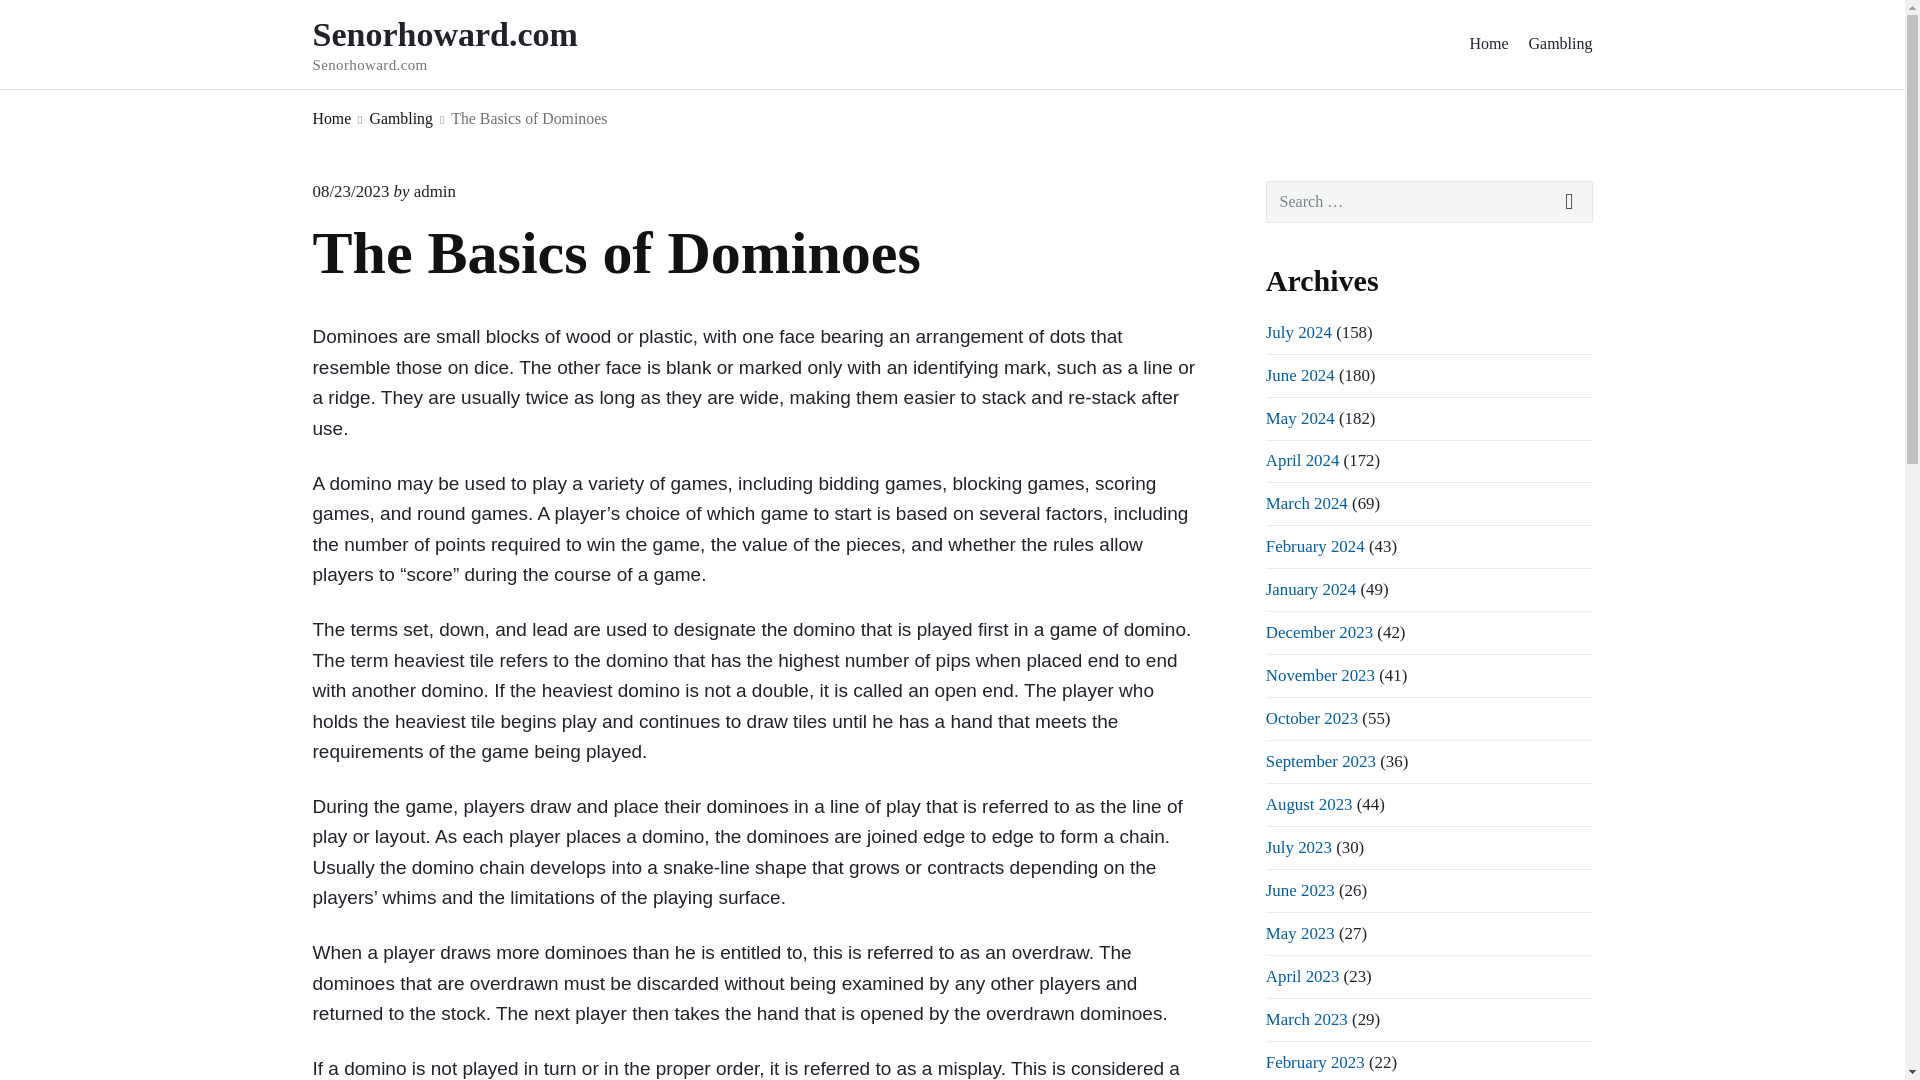 The image size is (1920, 1080). I want to click on December 2023, so click(1318, 632).